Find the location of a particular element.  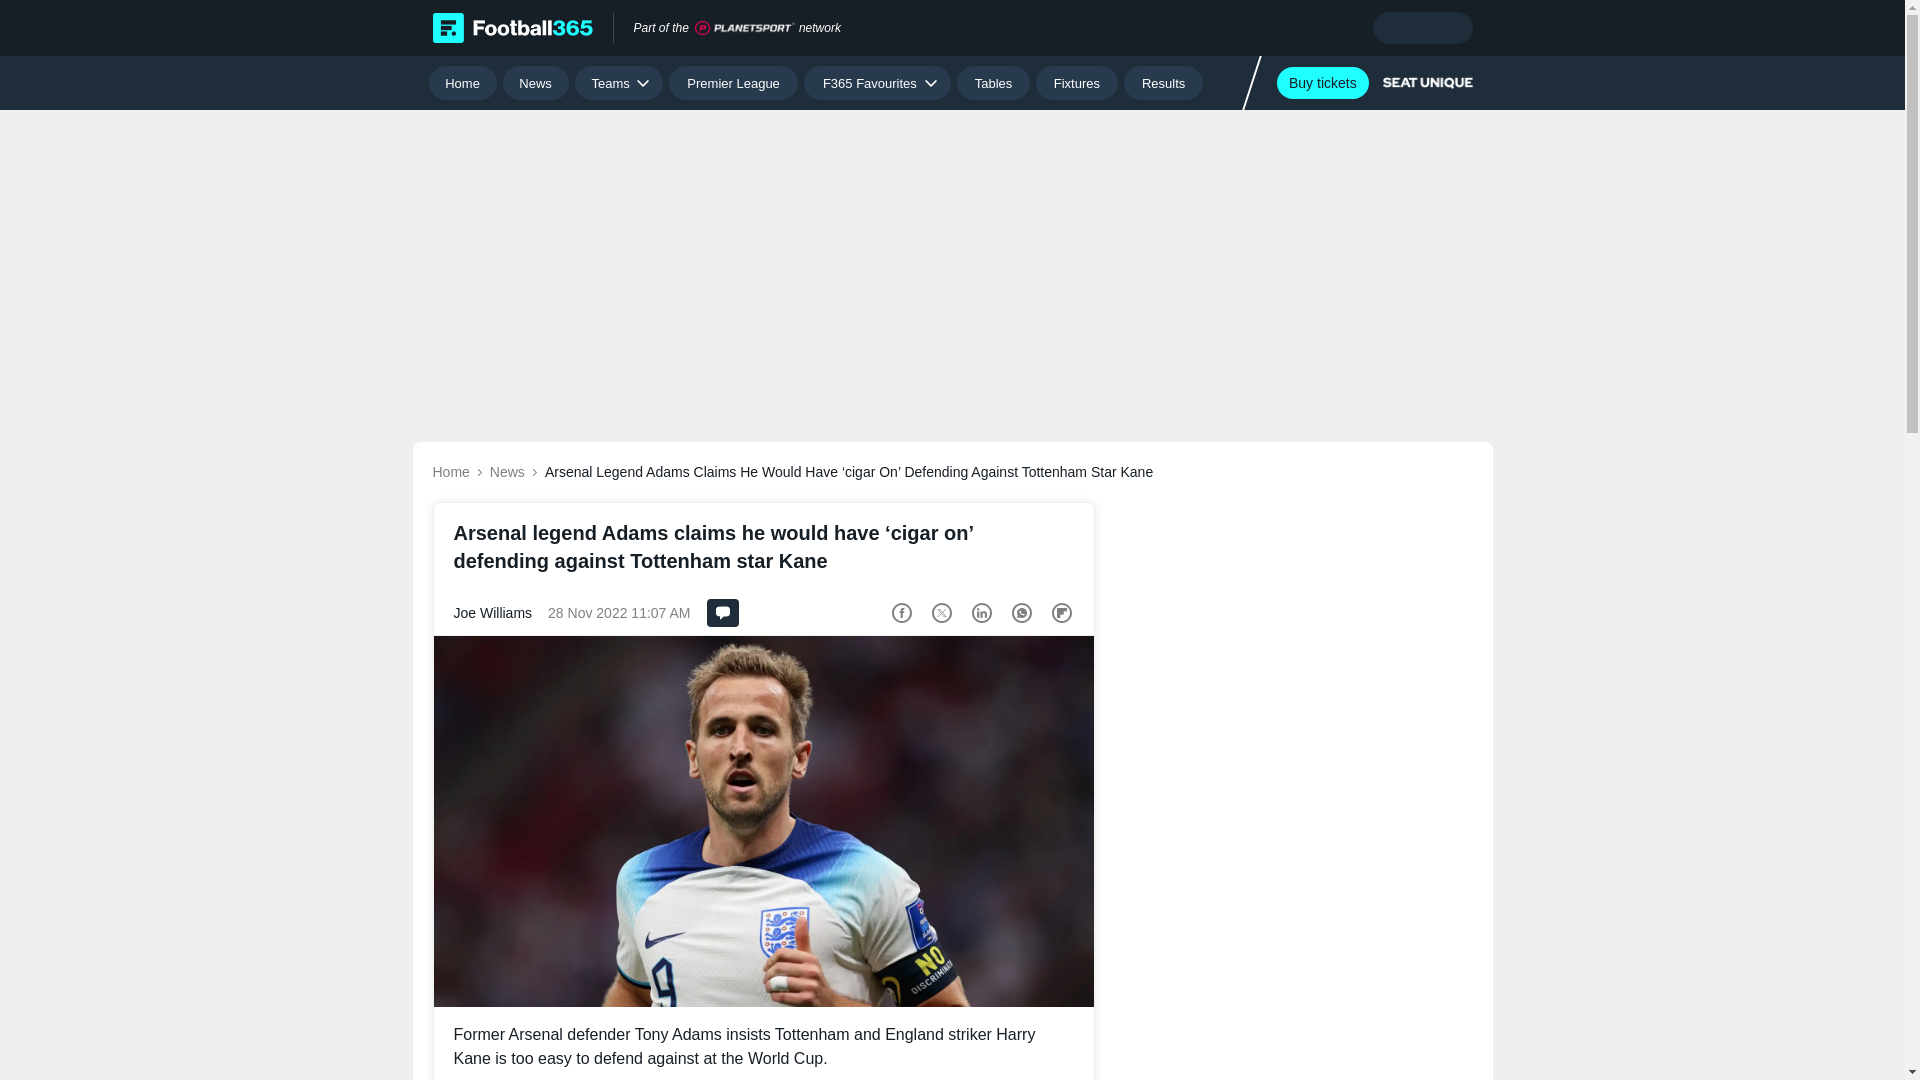

Results is located at coordinates (1163, 82).